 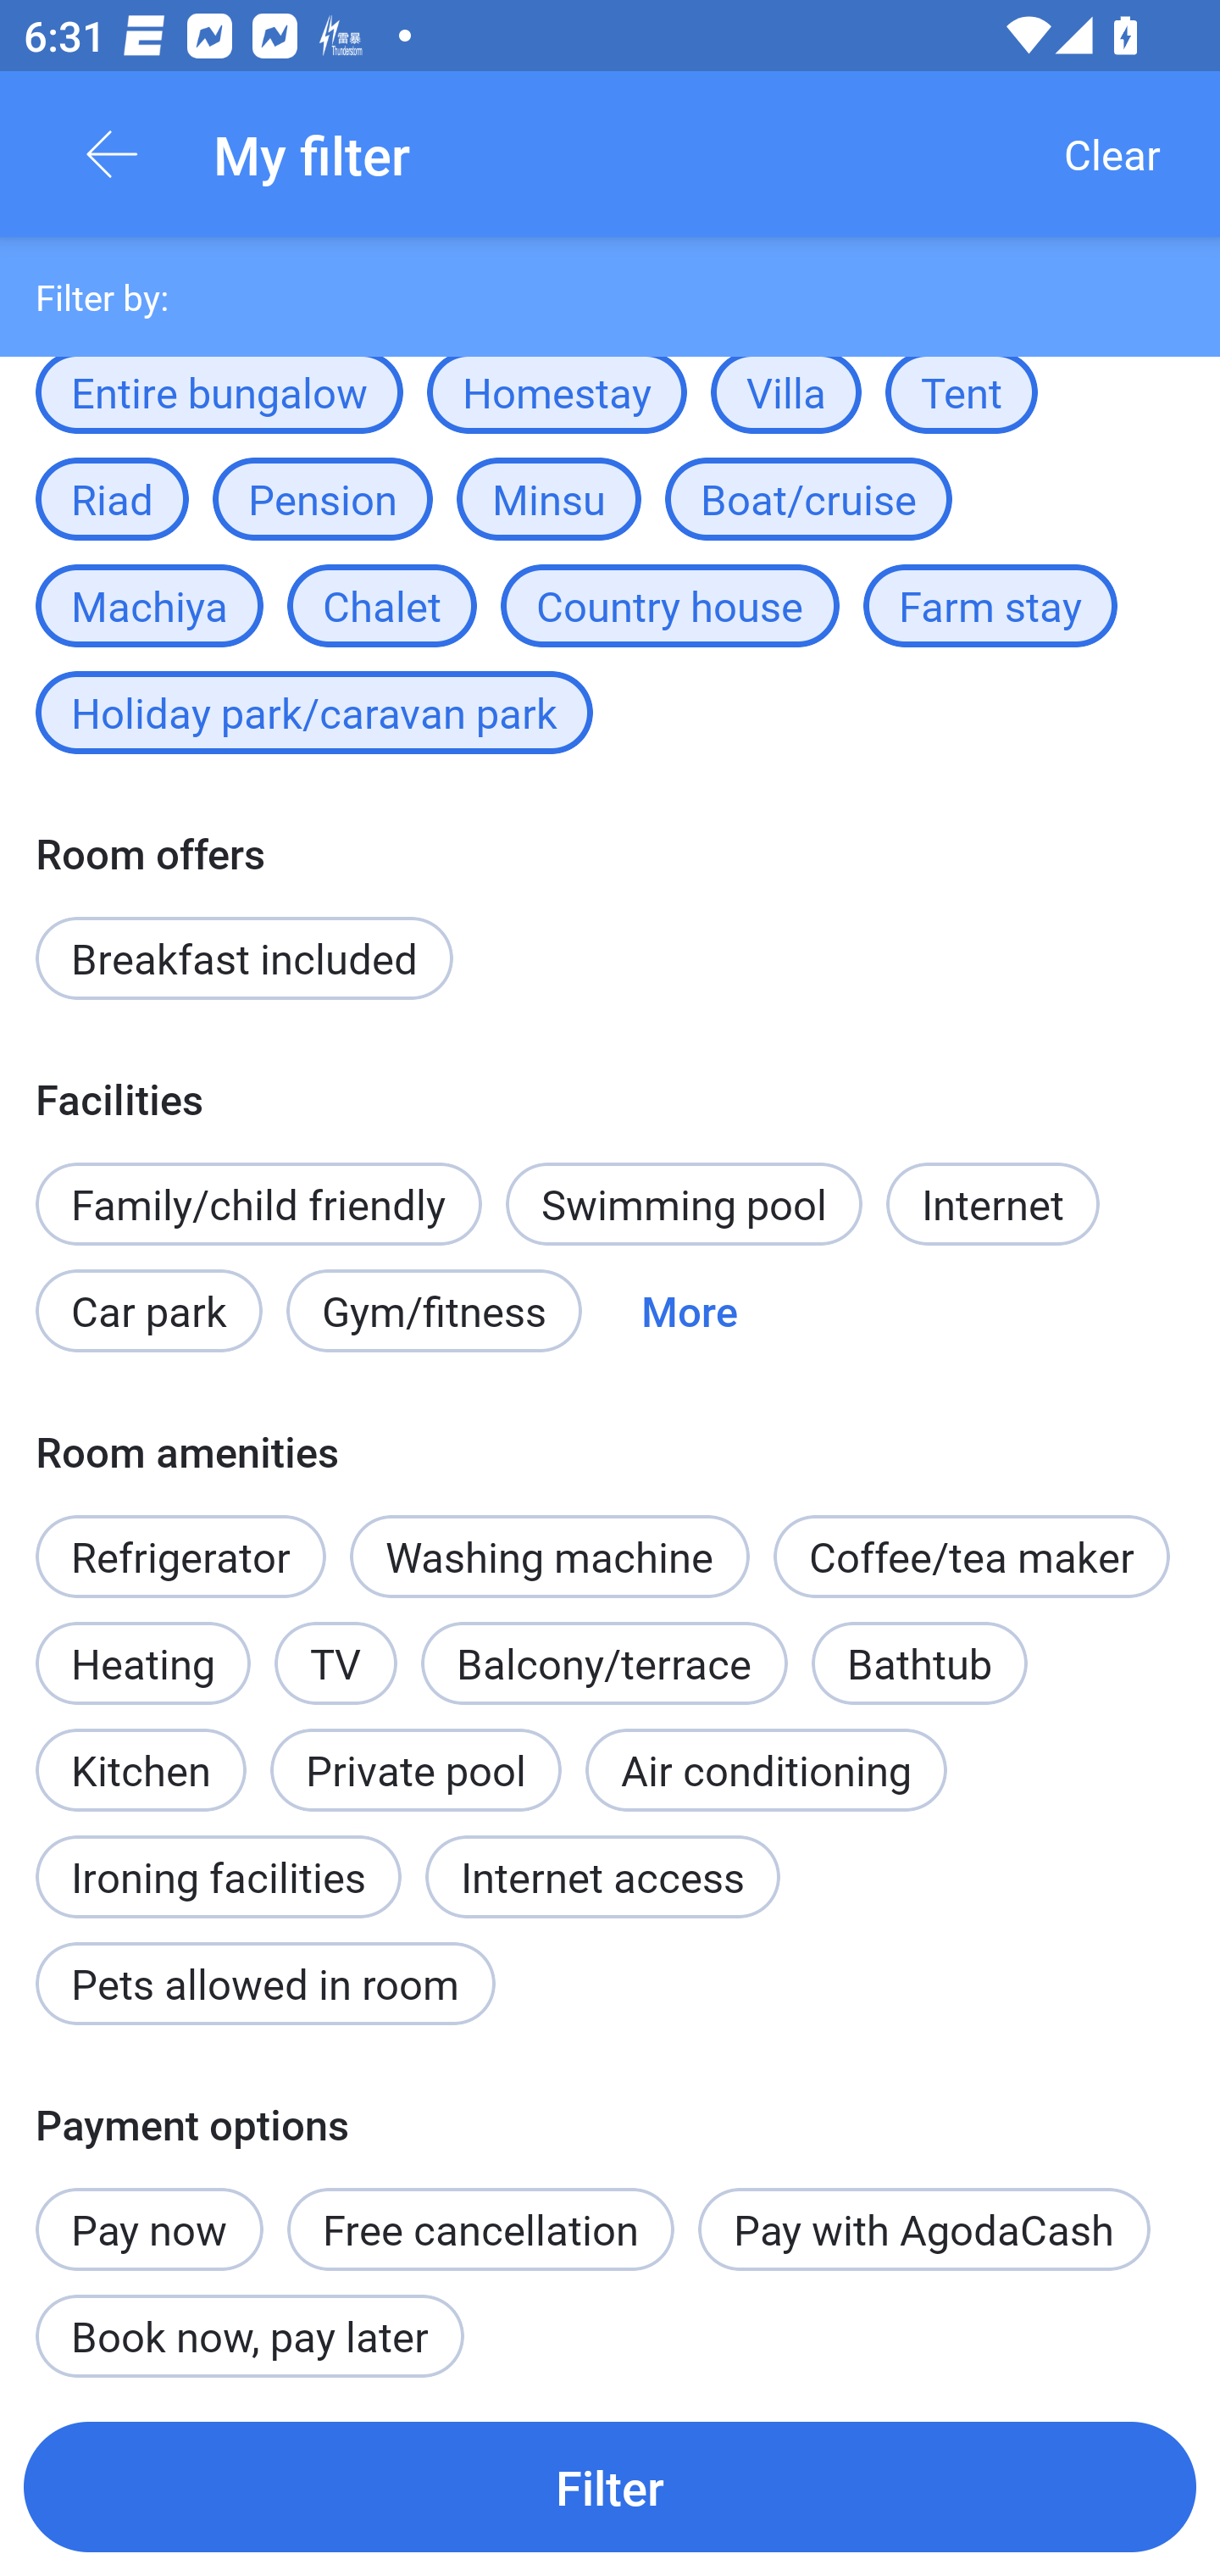 What do you see at coordinates (258, 1203) in the screenshot?
I see `Family/child friendly` at bounding box center [258, 1203].